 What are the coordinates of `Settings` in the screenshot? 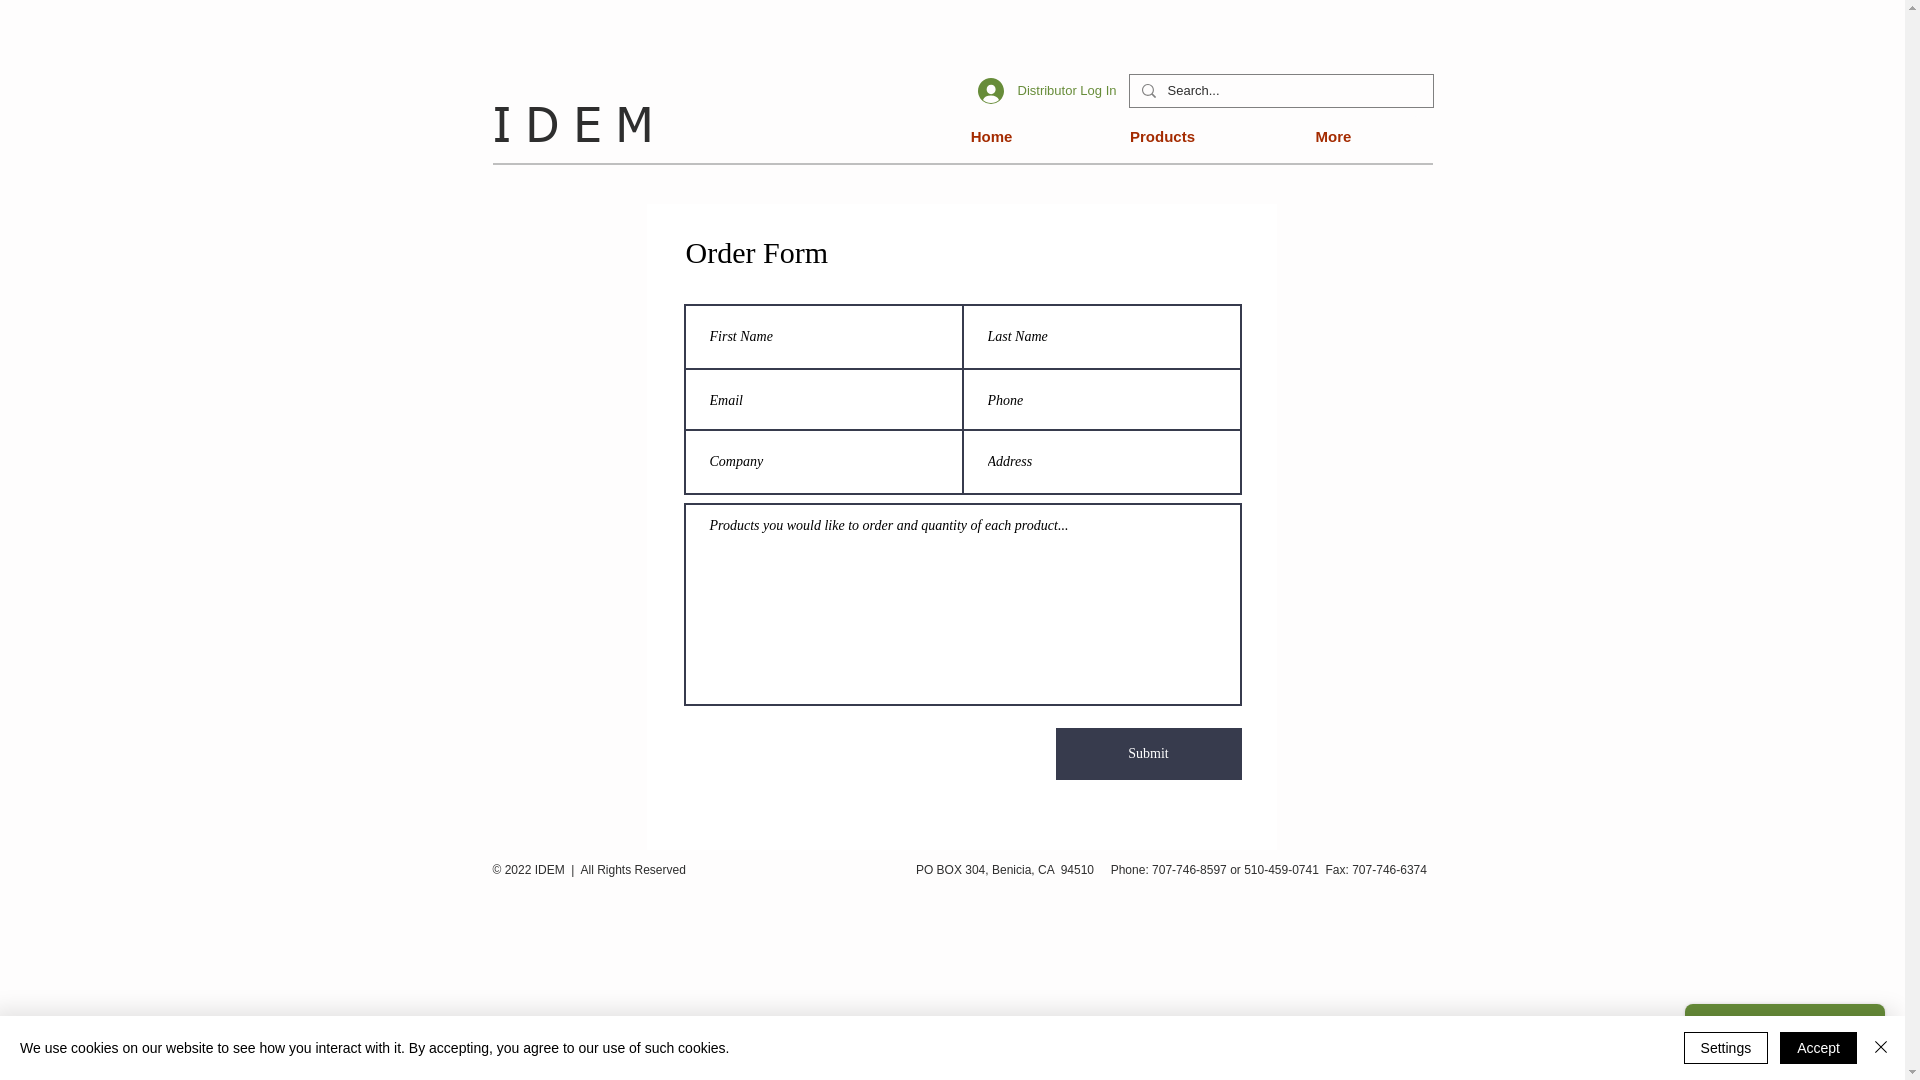 It's located at (1726, 1048).